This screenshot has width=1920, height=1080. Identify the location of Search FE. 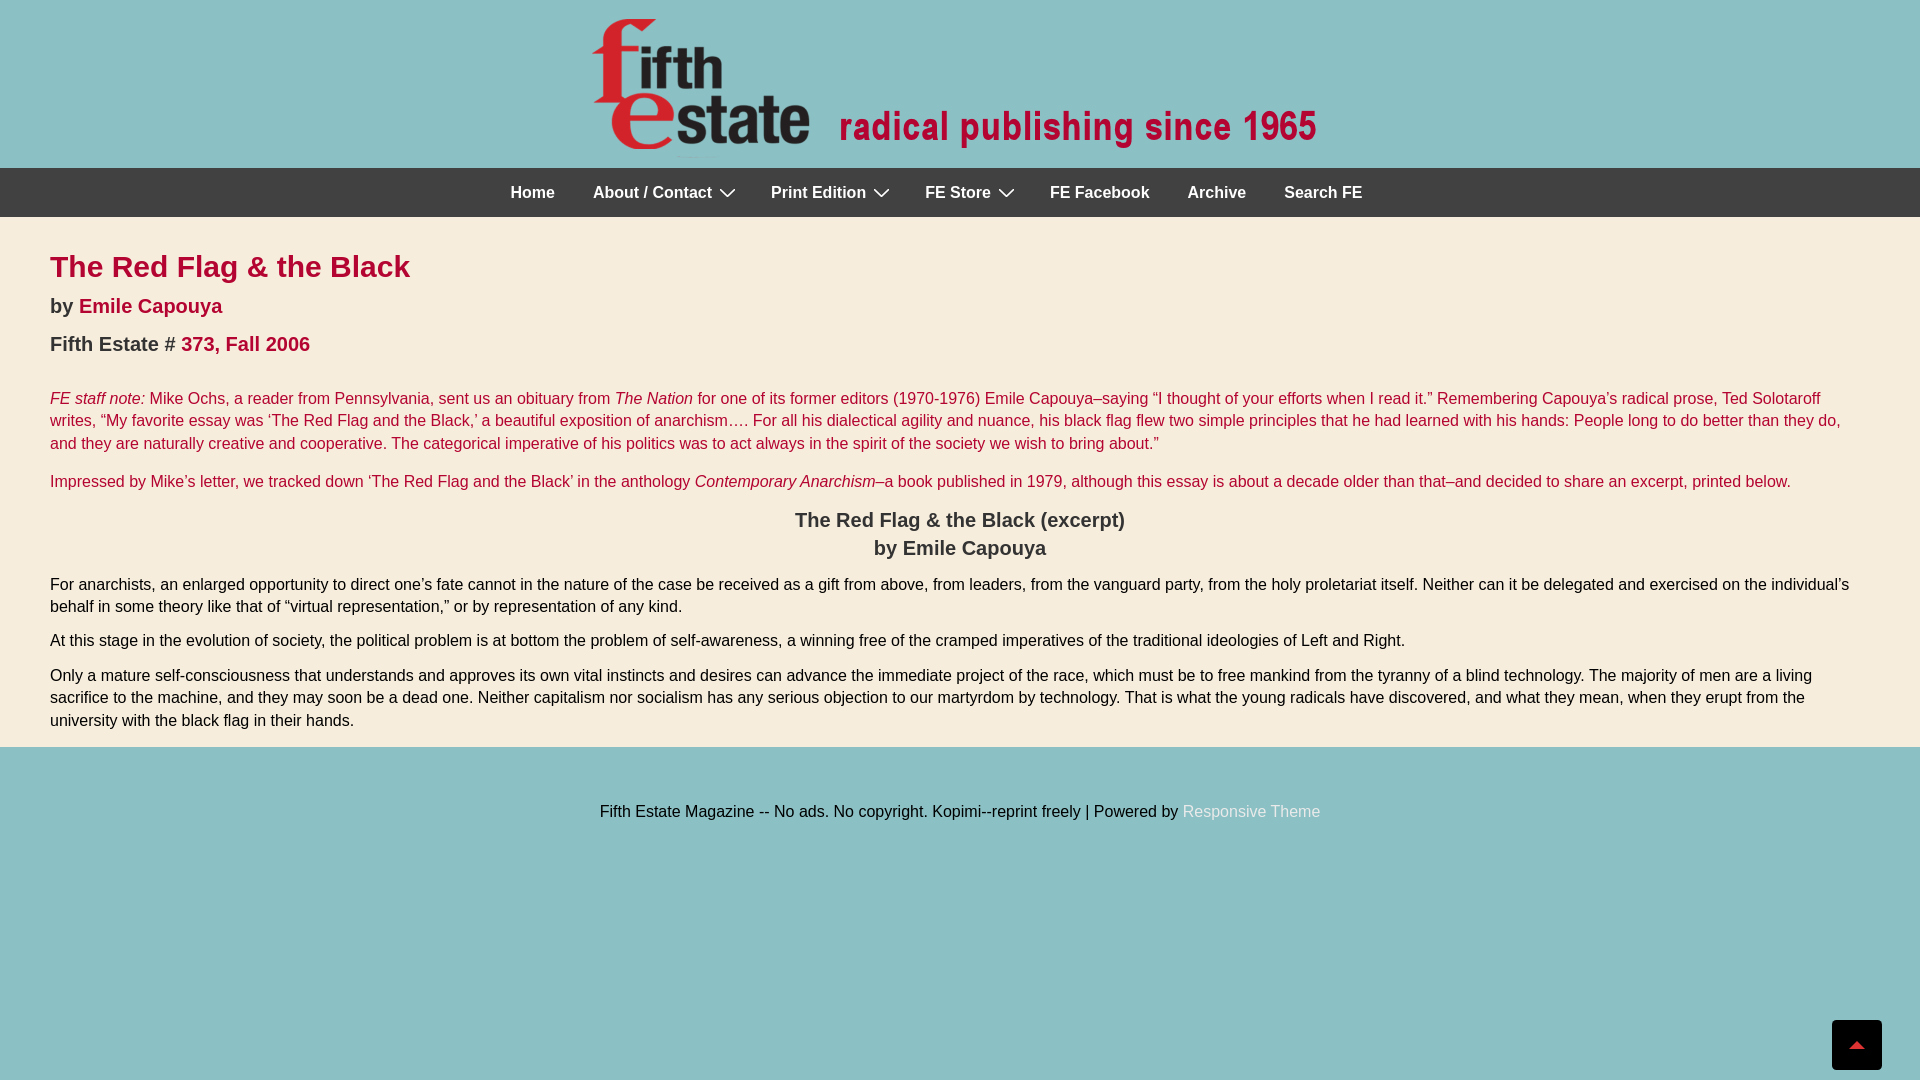
(1322, 192).